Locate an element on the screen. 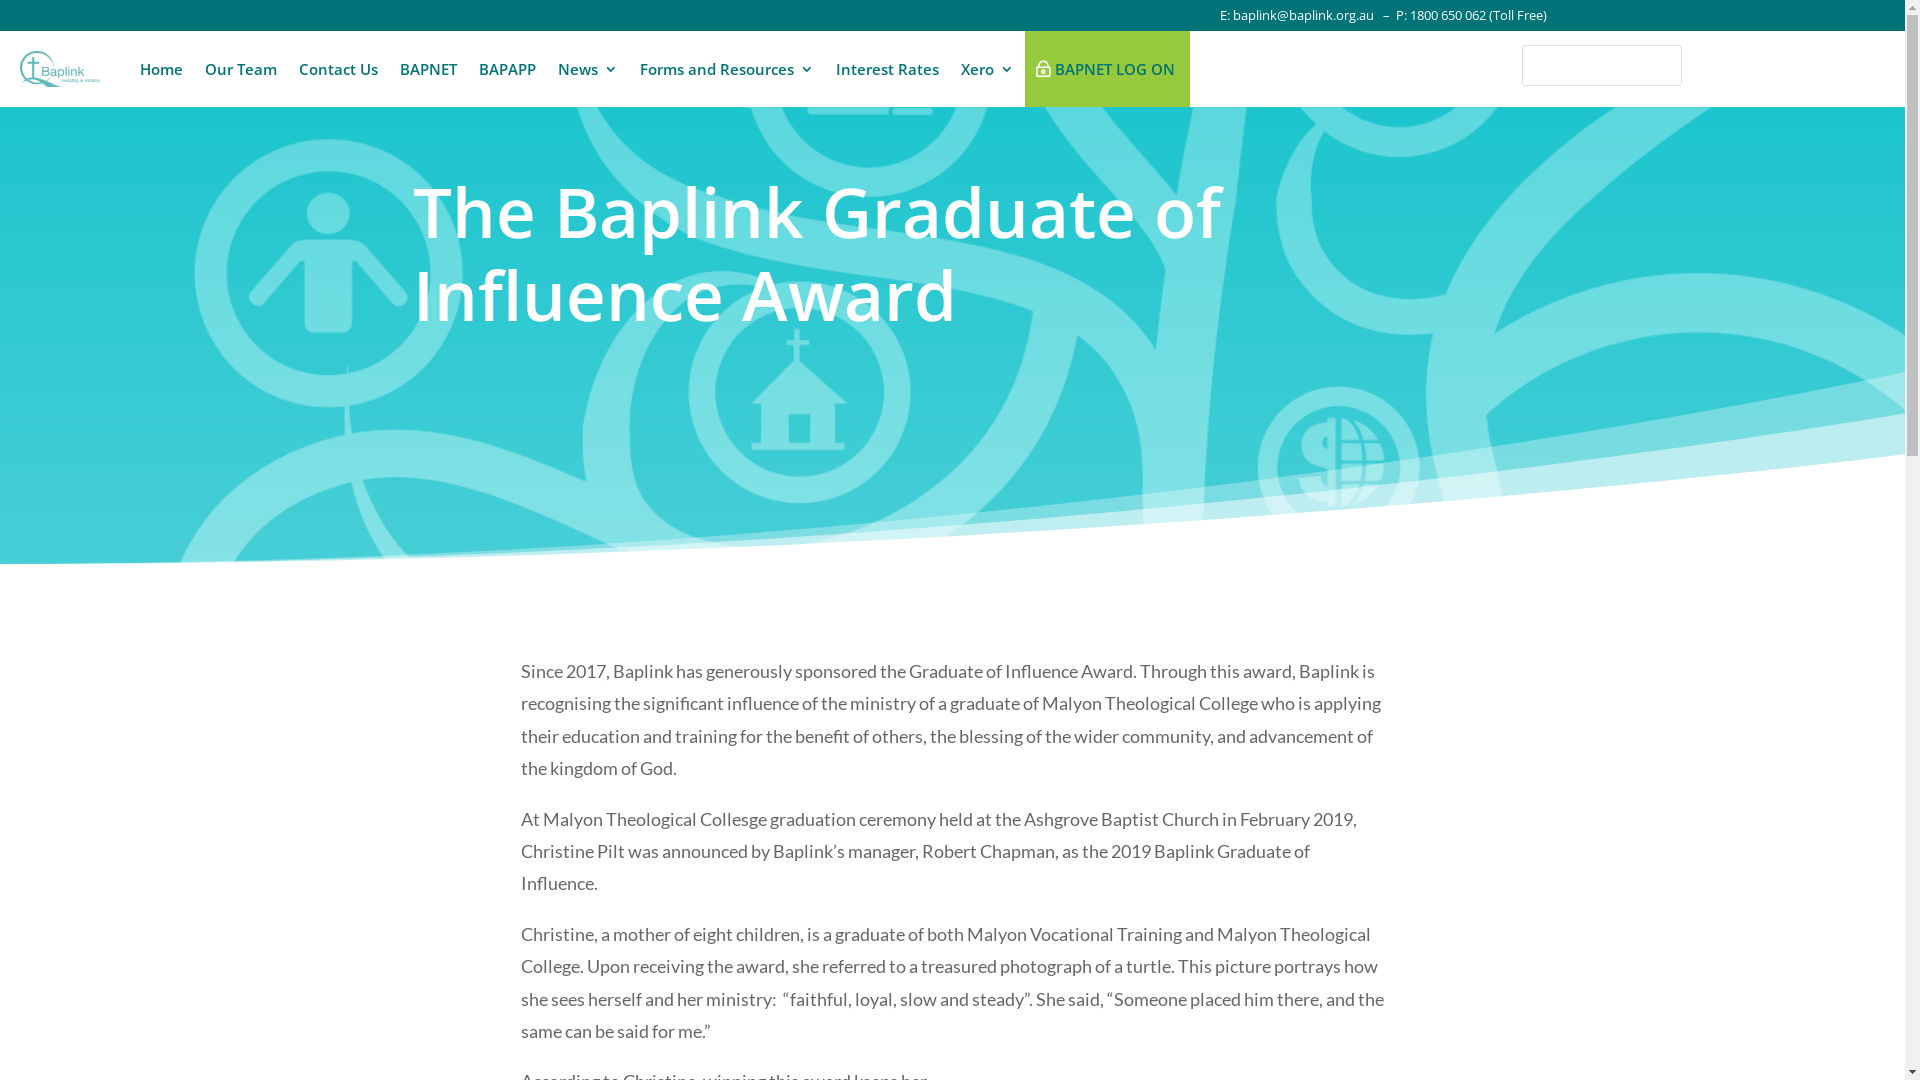 Image resolution: width=1920 pixels, height=1080 pixels. Xero is located at coordinates (987, 69).